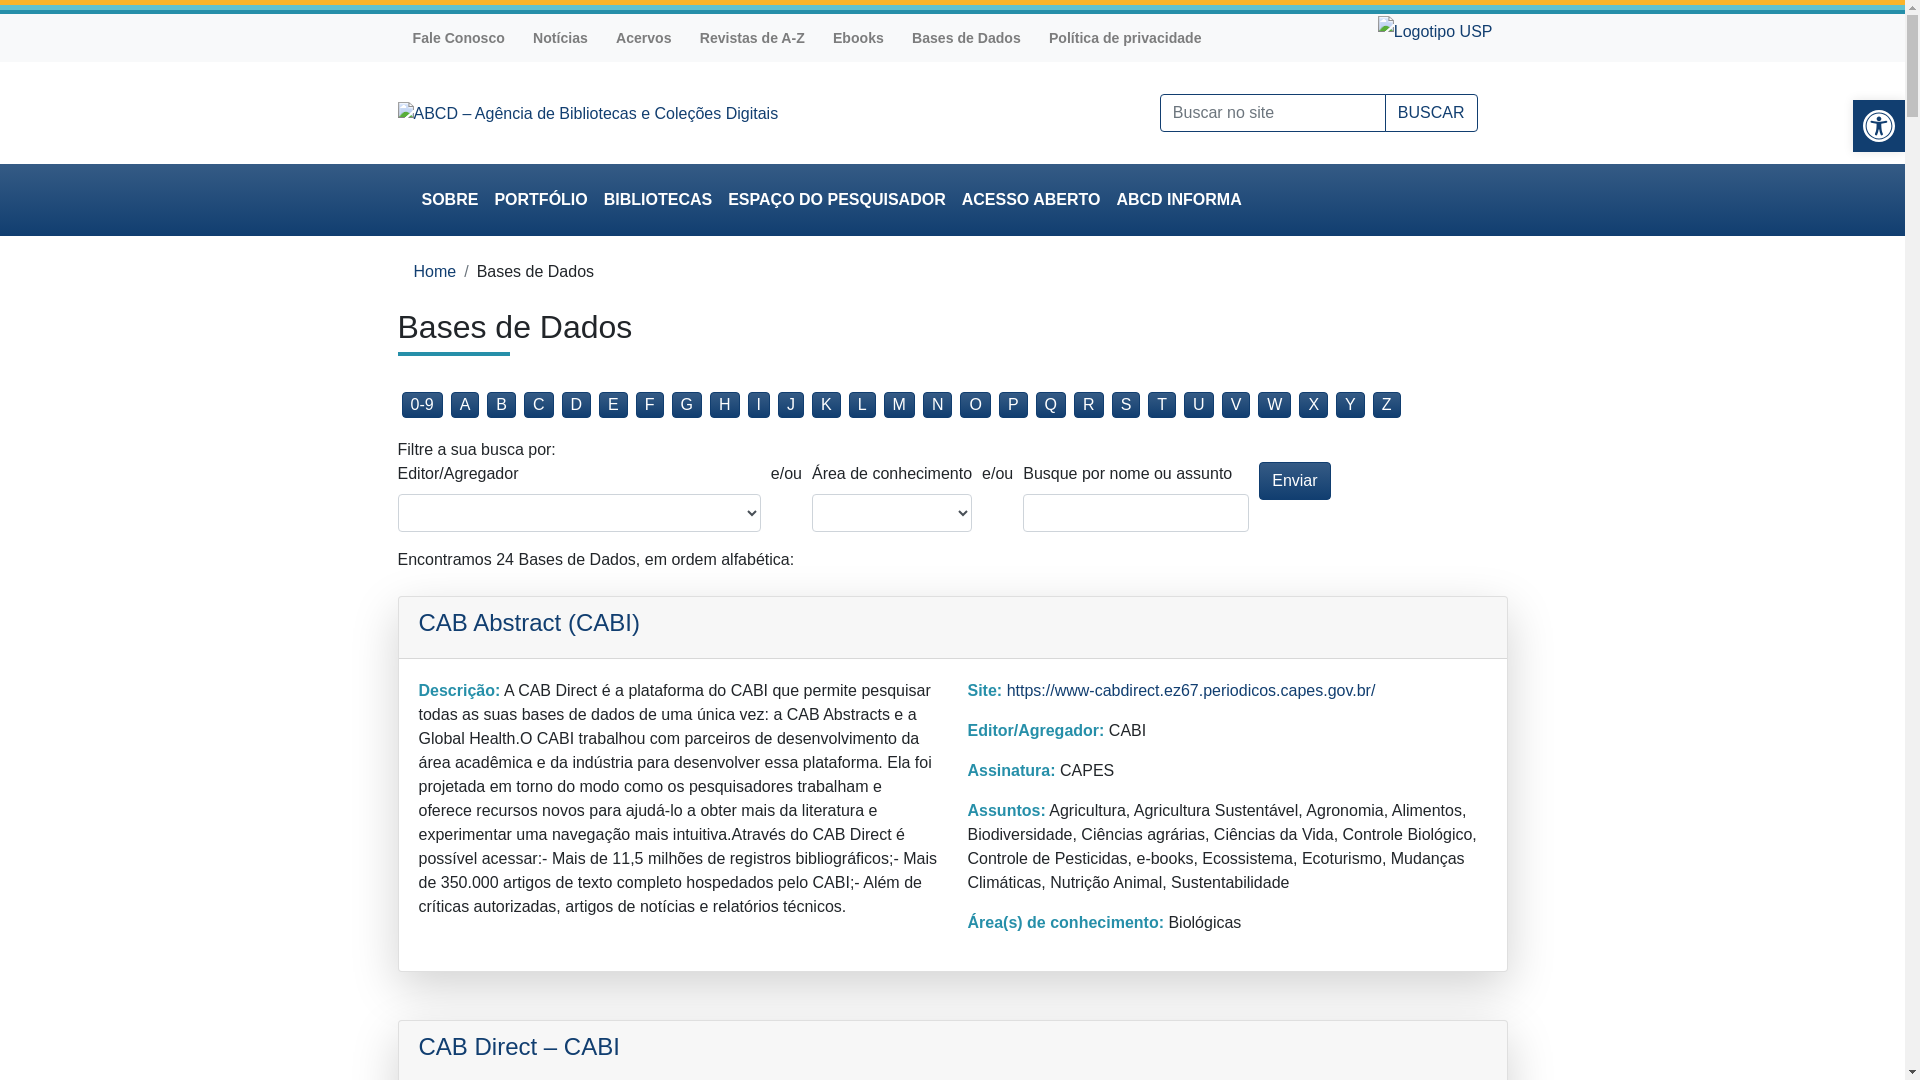 The height and width of the screenshot is (1080, 1920). What do you see at coordinates (1162, 405) in the screenshot?
I see `T` at bounding box center [1162, 405].